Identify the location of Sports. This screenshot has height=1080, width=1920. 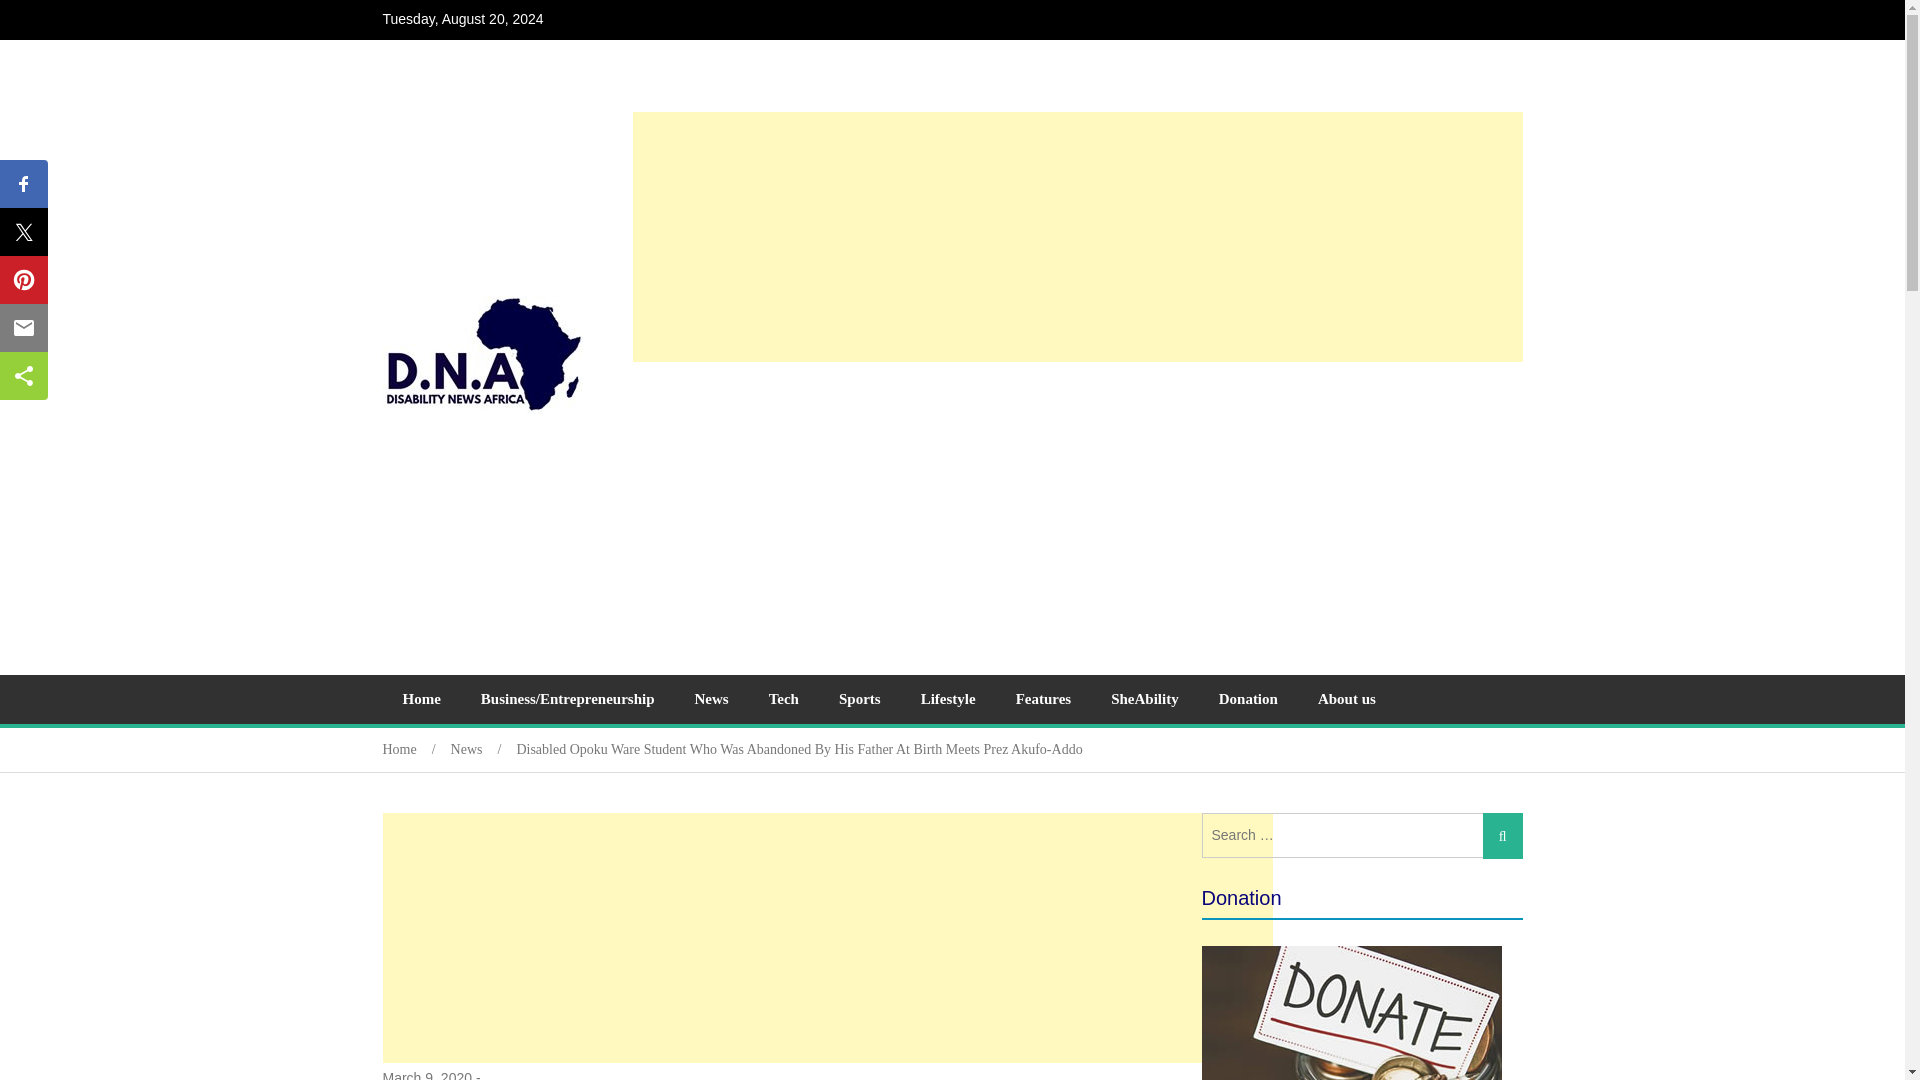
(860, 699).